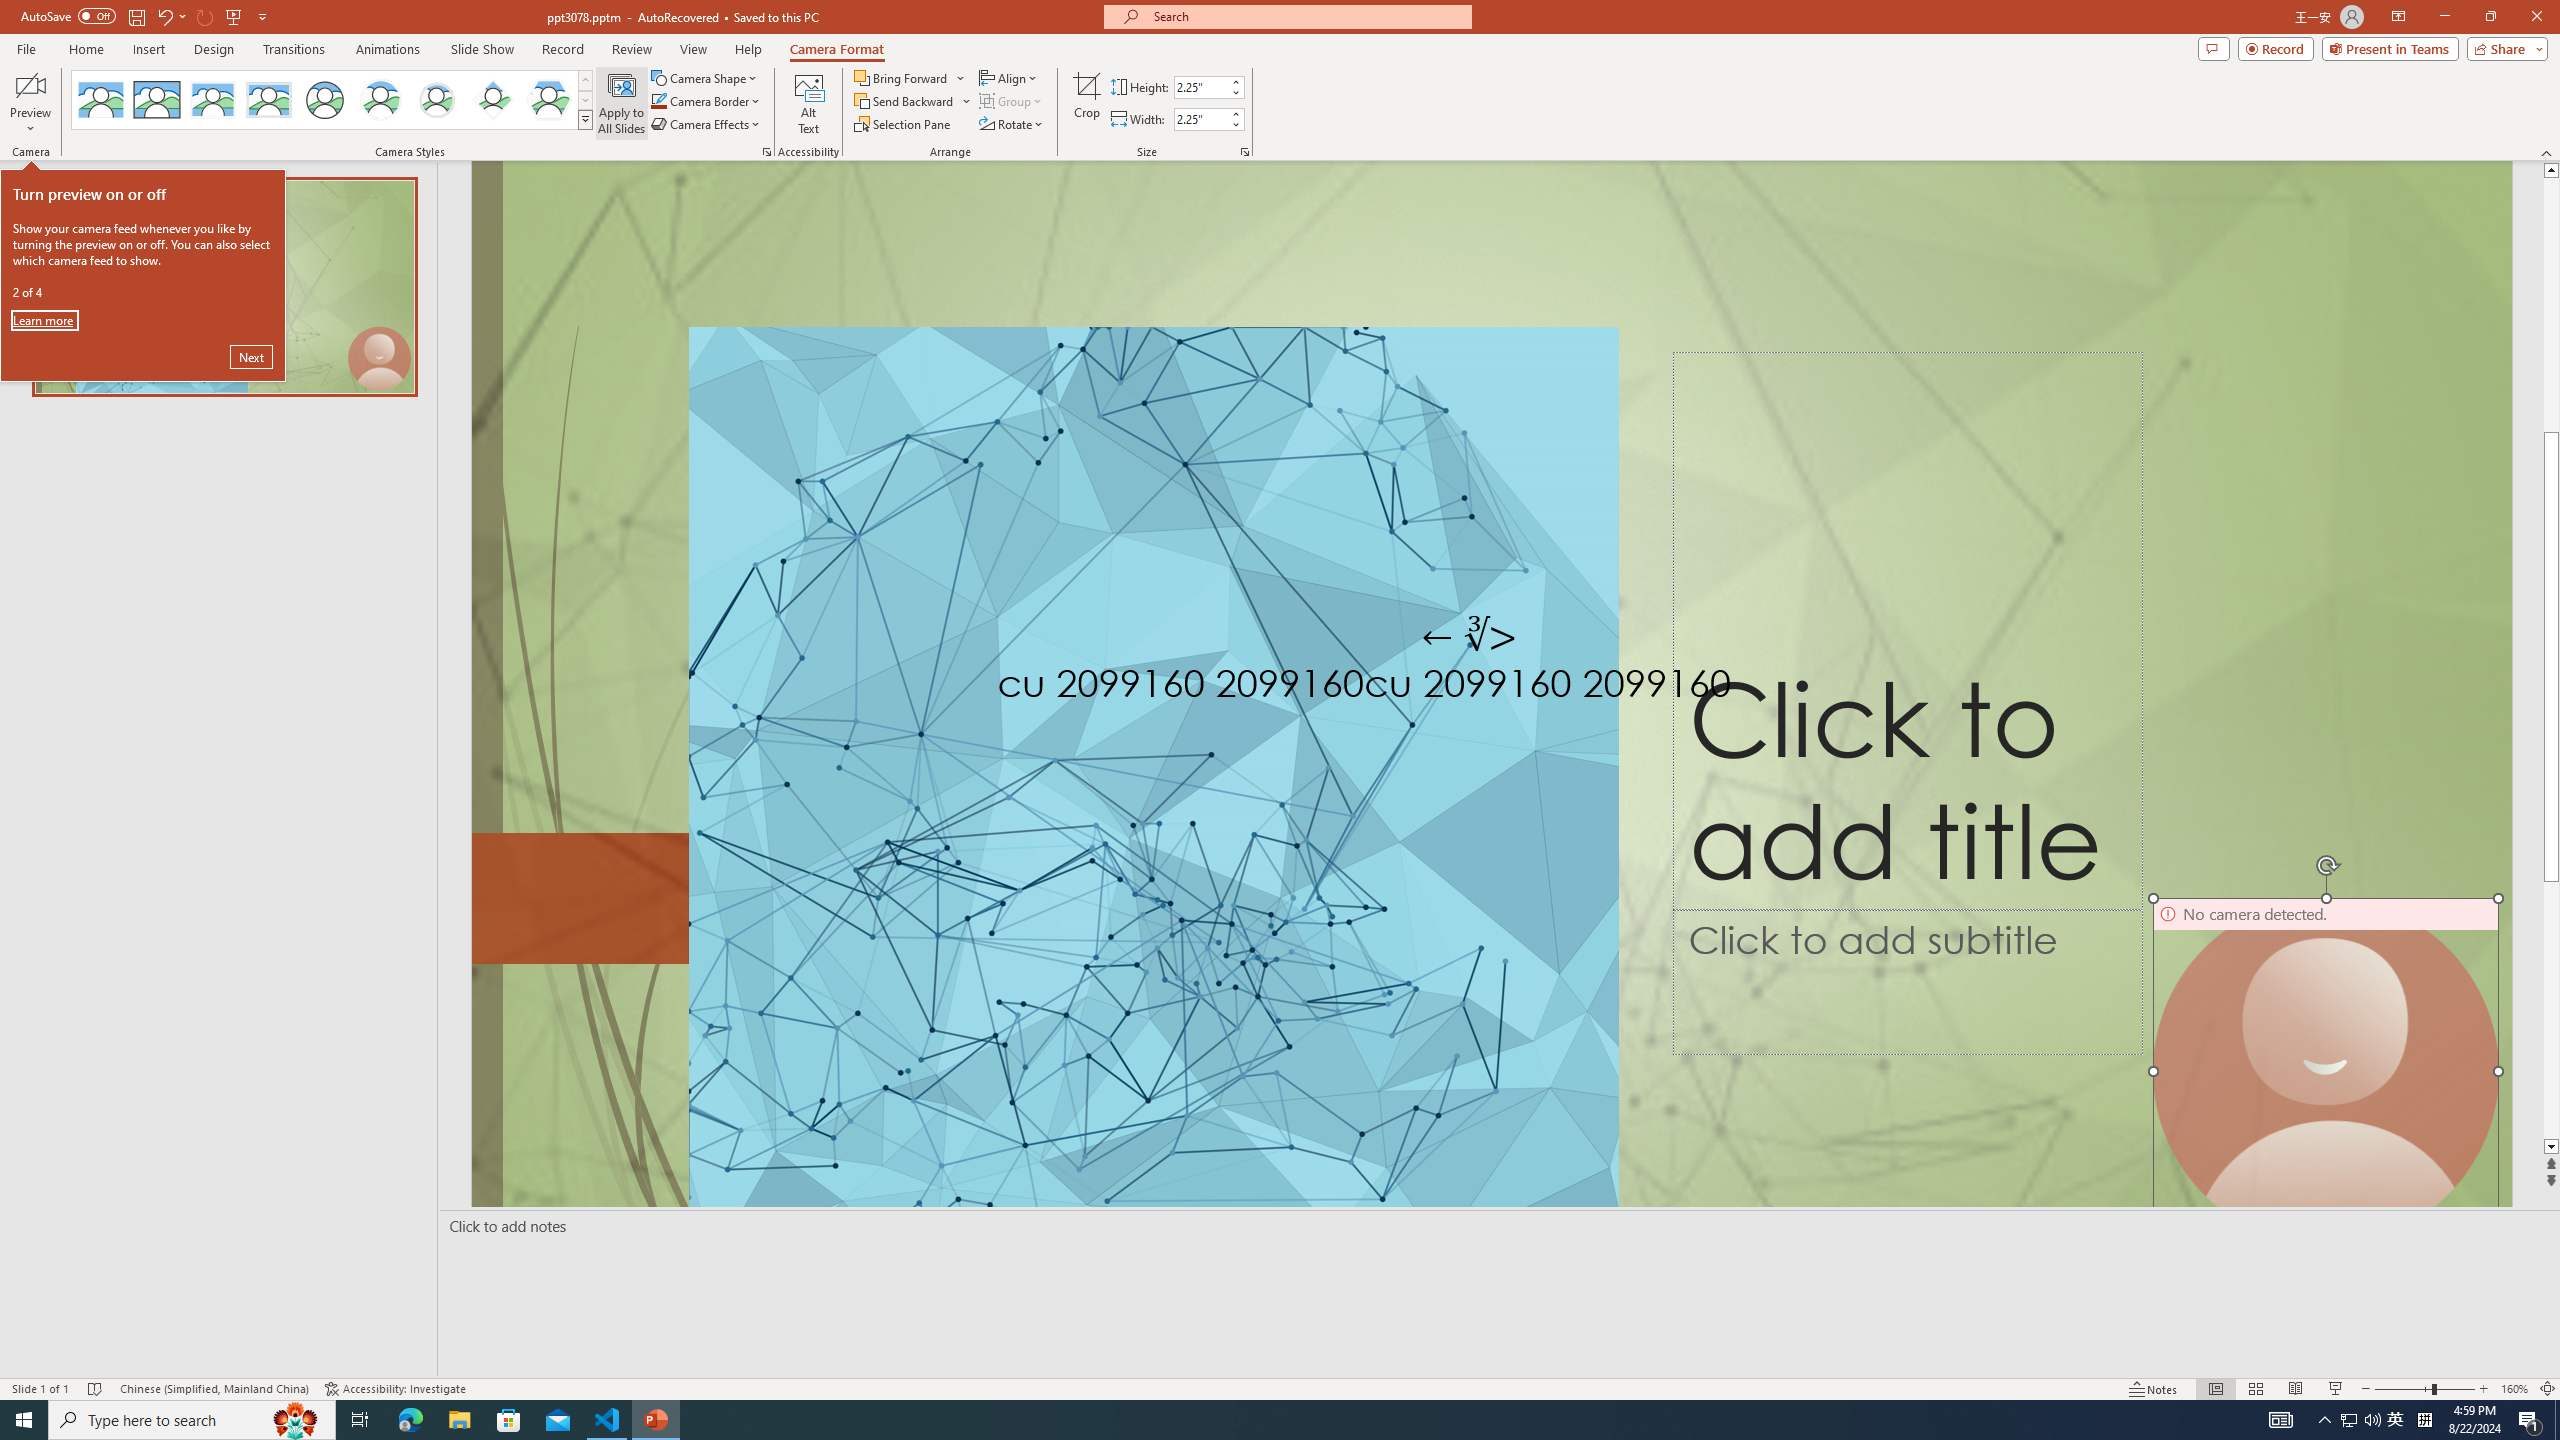 Image resolution: width=2560 pixels, height=1440 pixels. Describe the element at coordinates (1012, 124) in the screenshot. I see `Rotate` at that location.